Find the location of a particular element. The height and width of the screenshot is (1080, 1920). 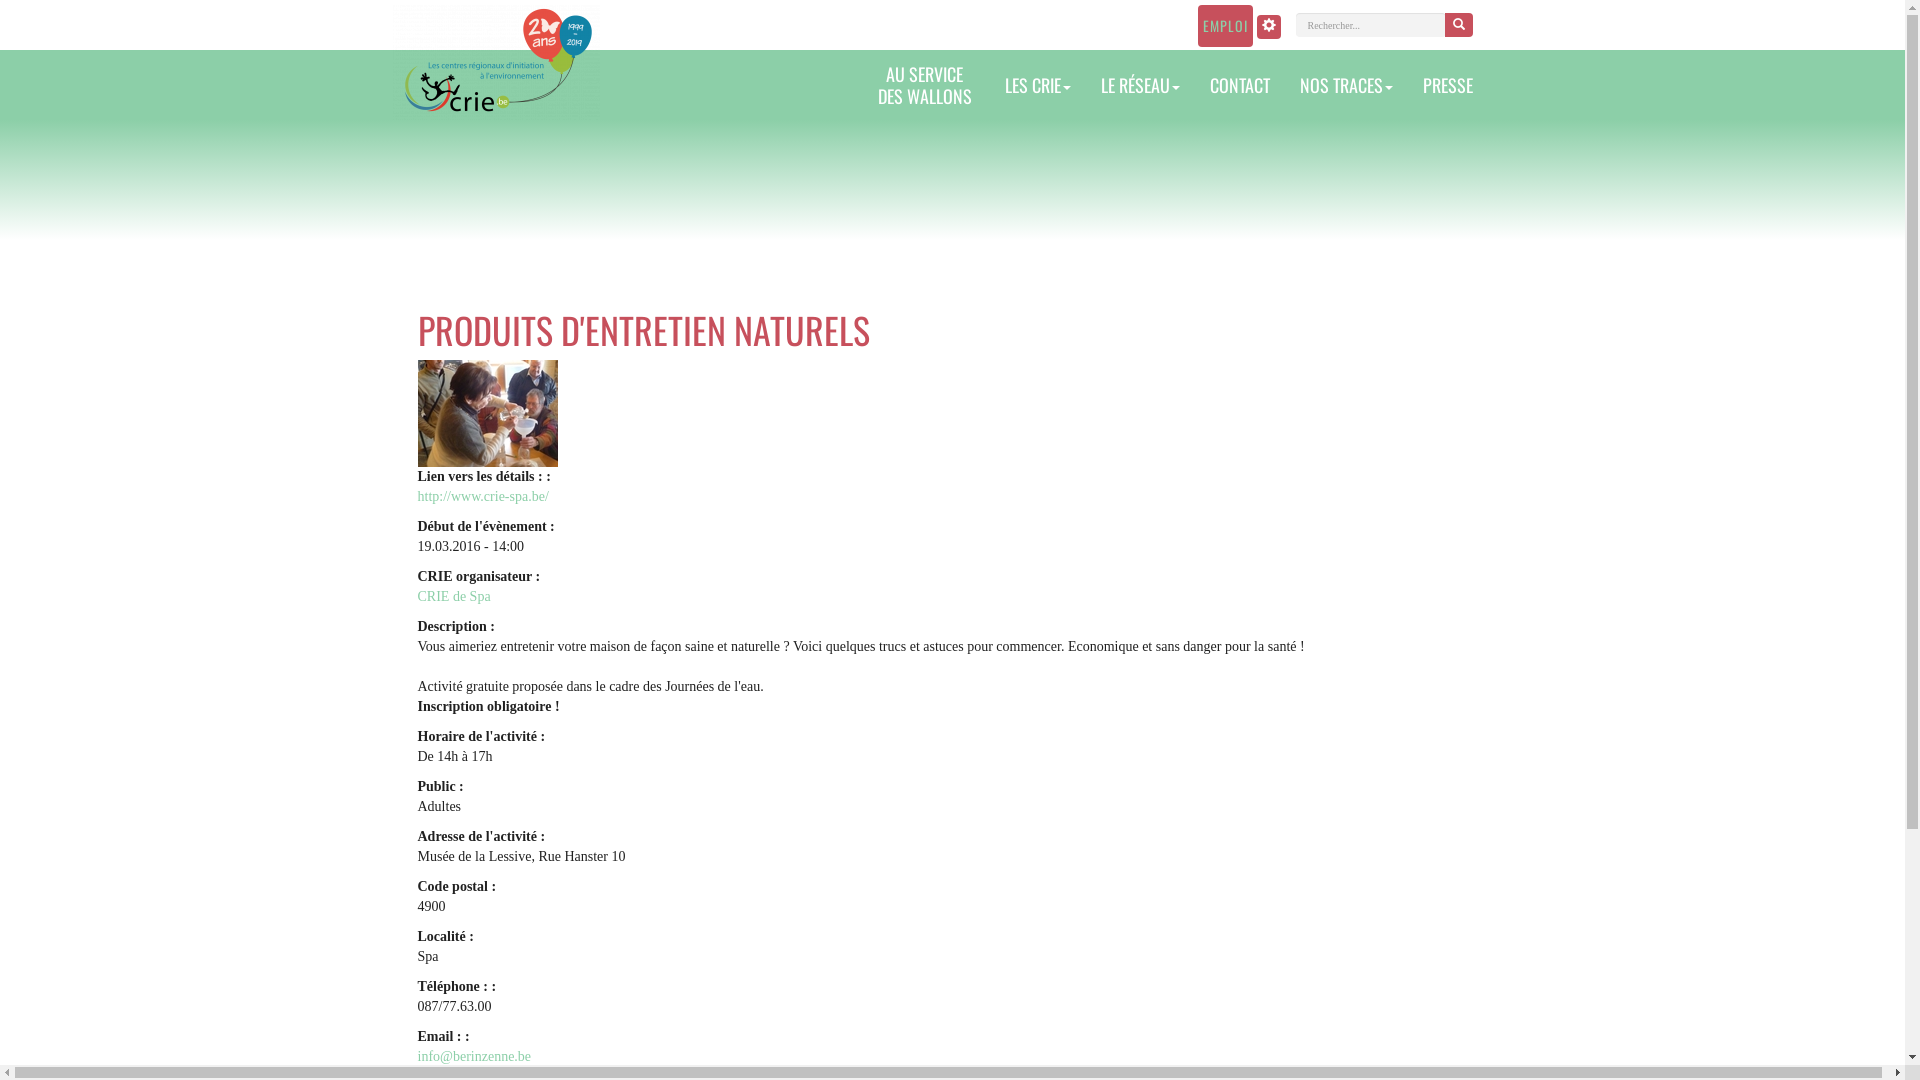

bf_imageagenda_fete_crie_250px.jpg is located at coordinates (488, 412).